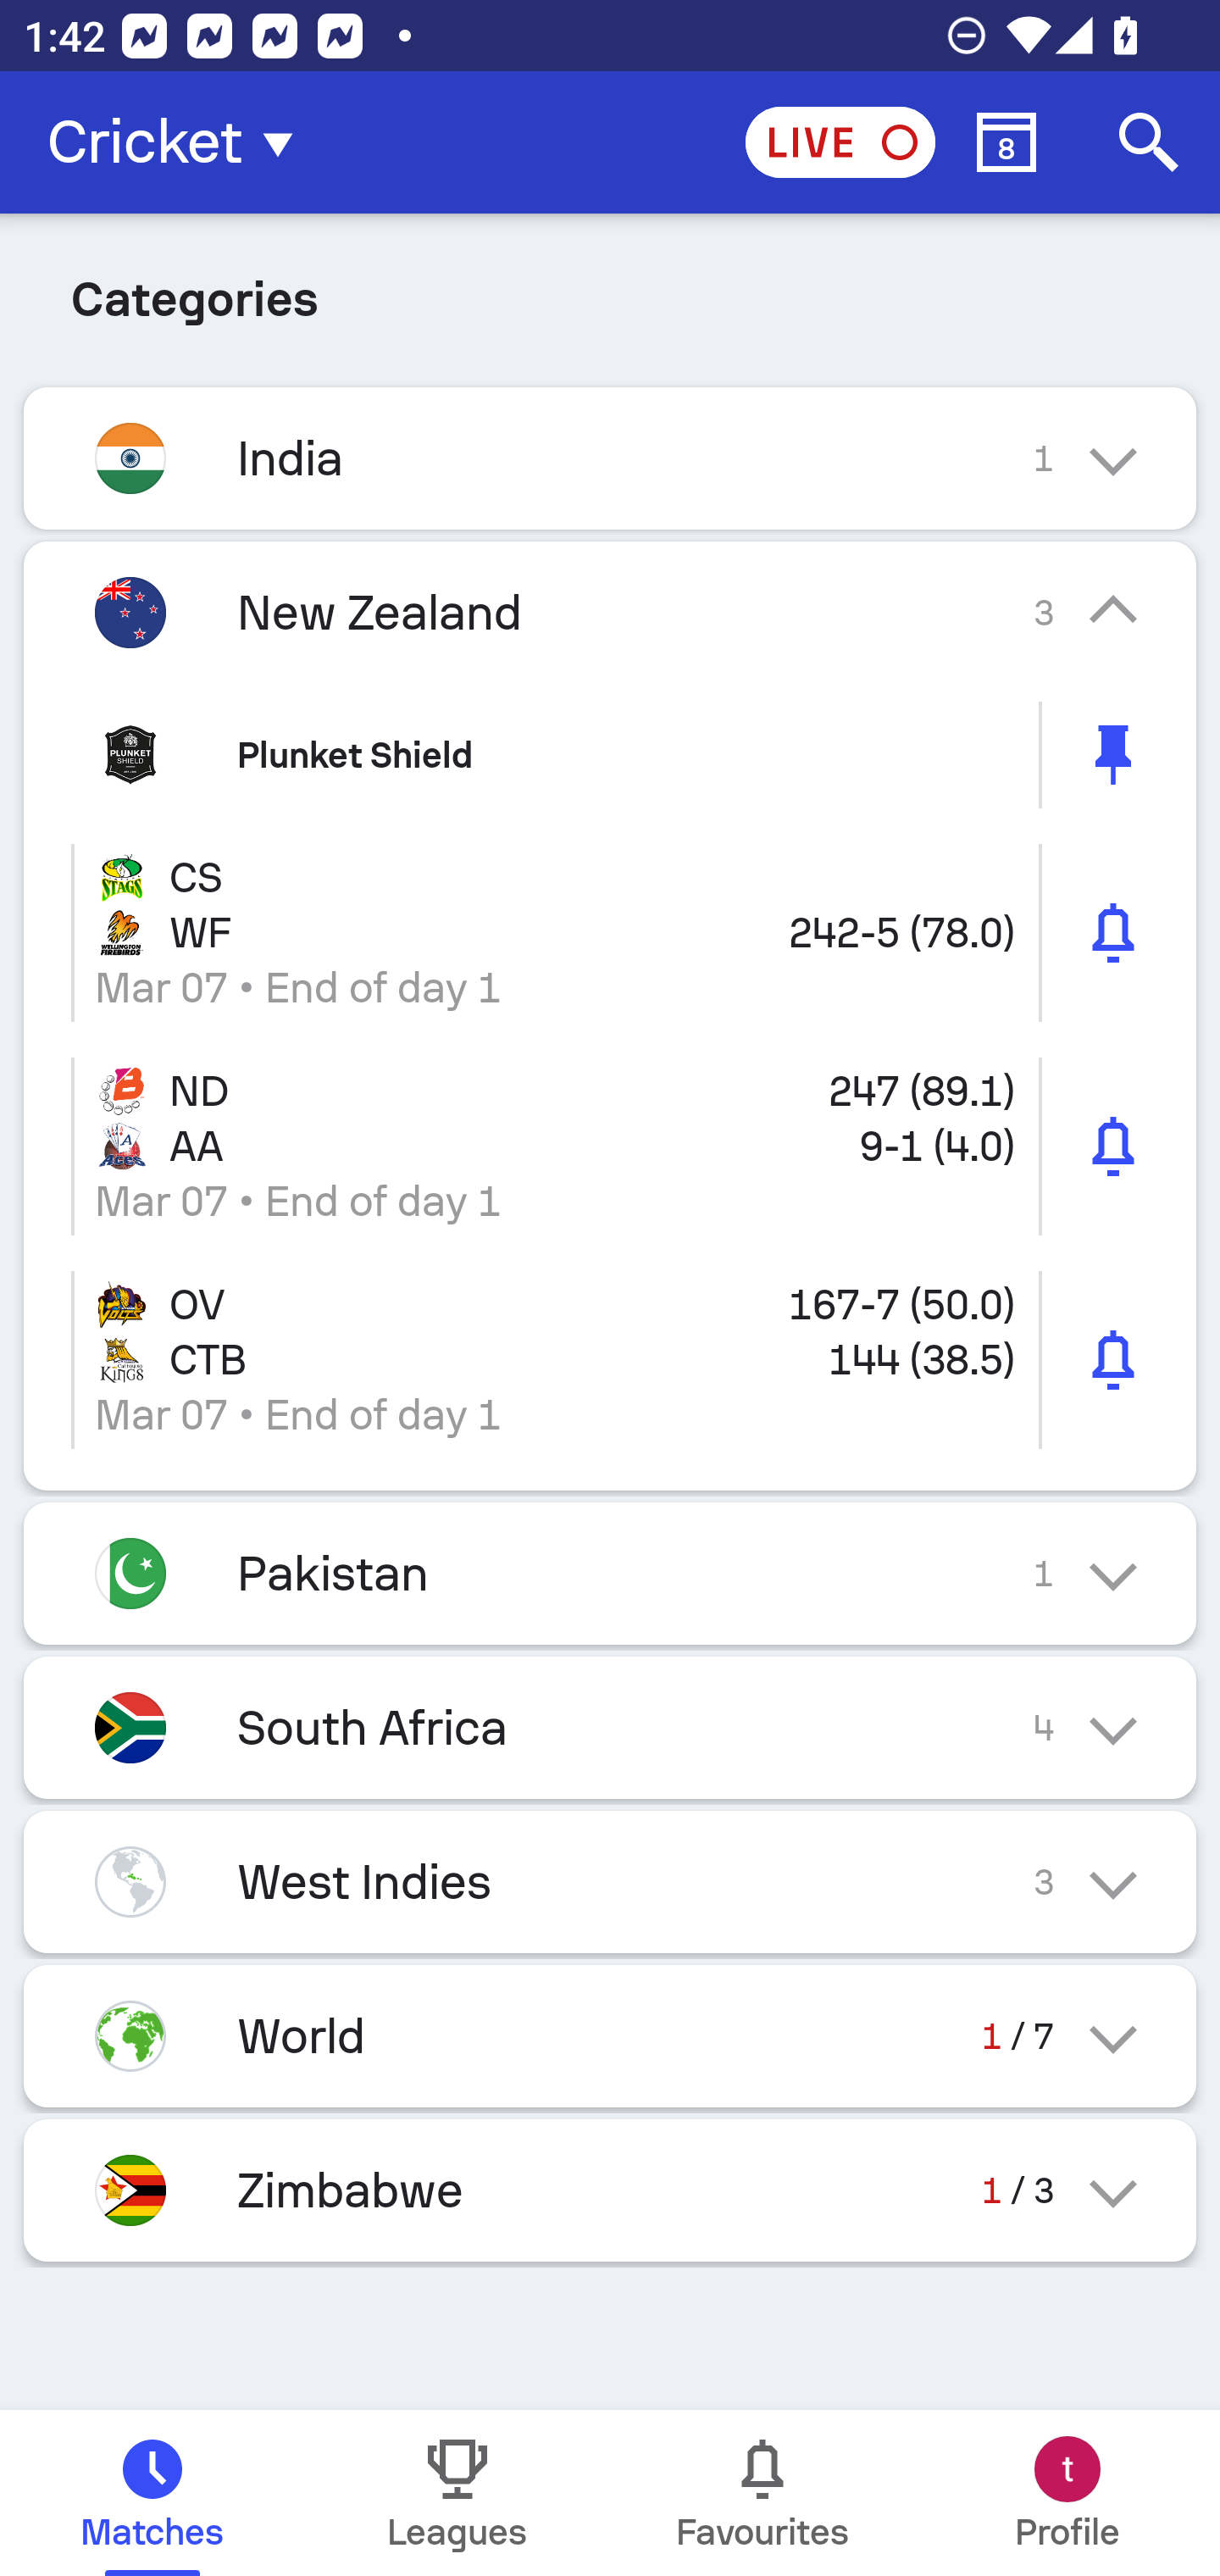  What do you see at coordinates (610, 458) in the screenshot?
I see `India 1` at bounding box center [610, 458].